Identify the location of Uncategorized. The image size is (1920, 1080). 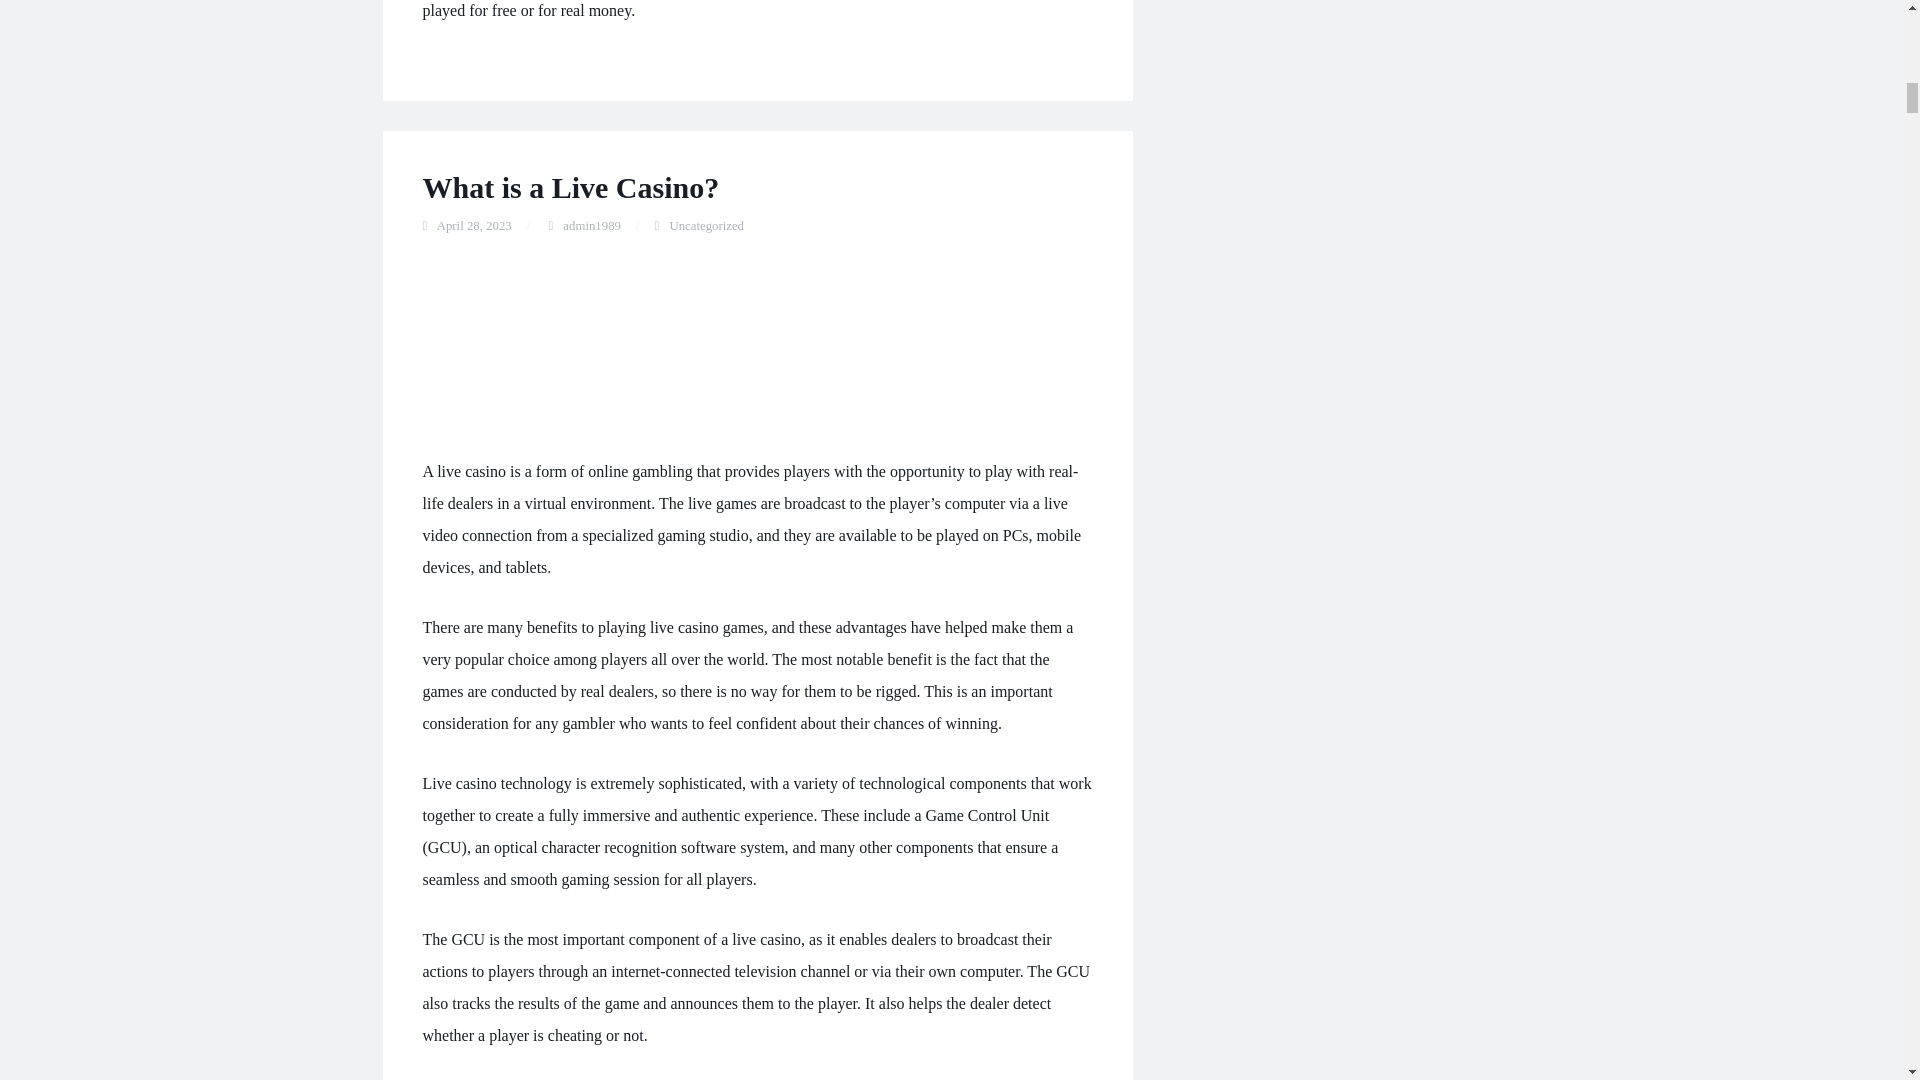
(706, 226).